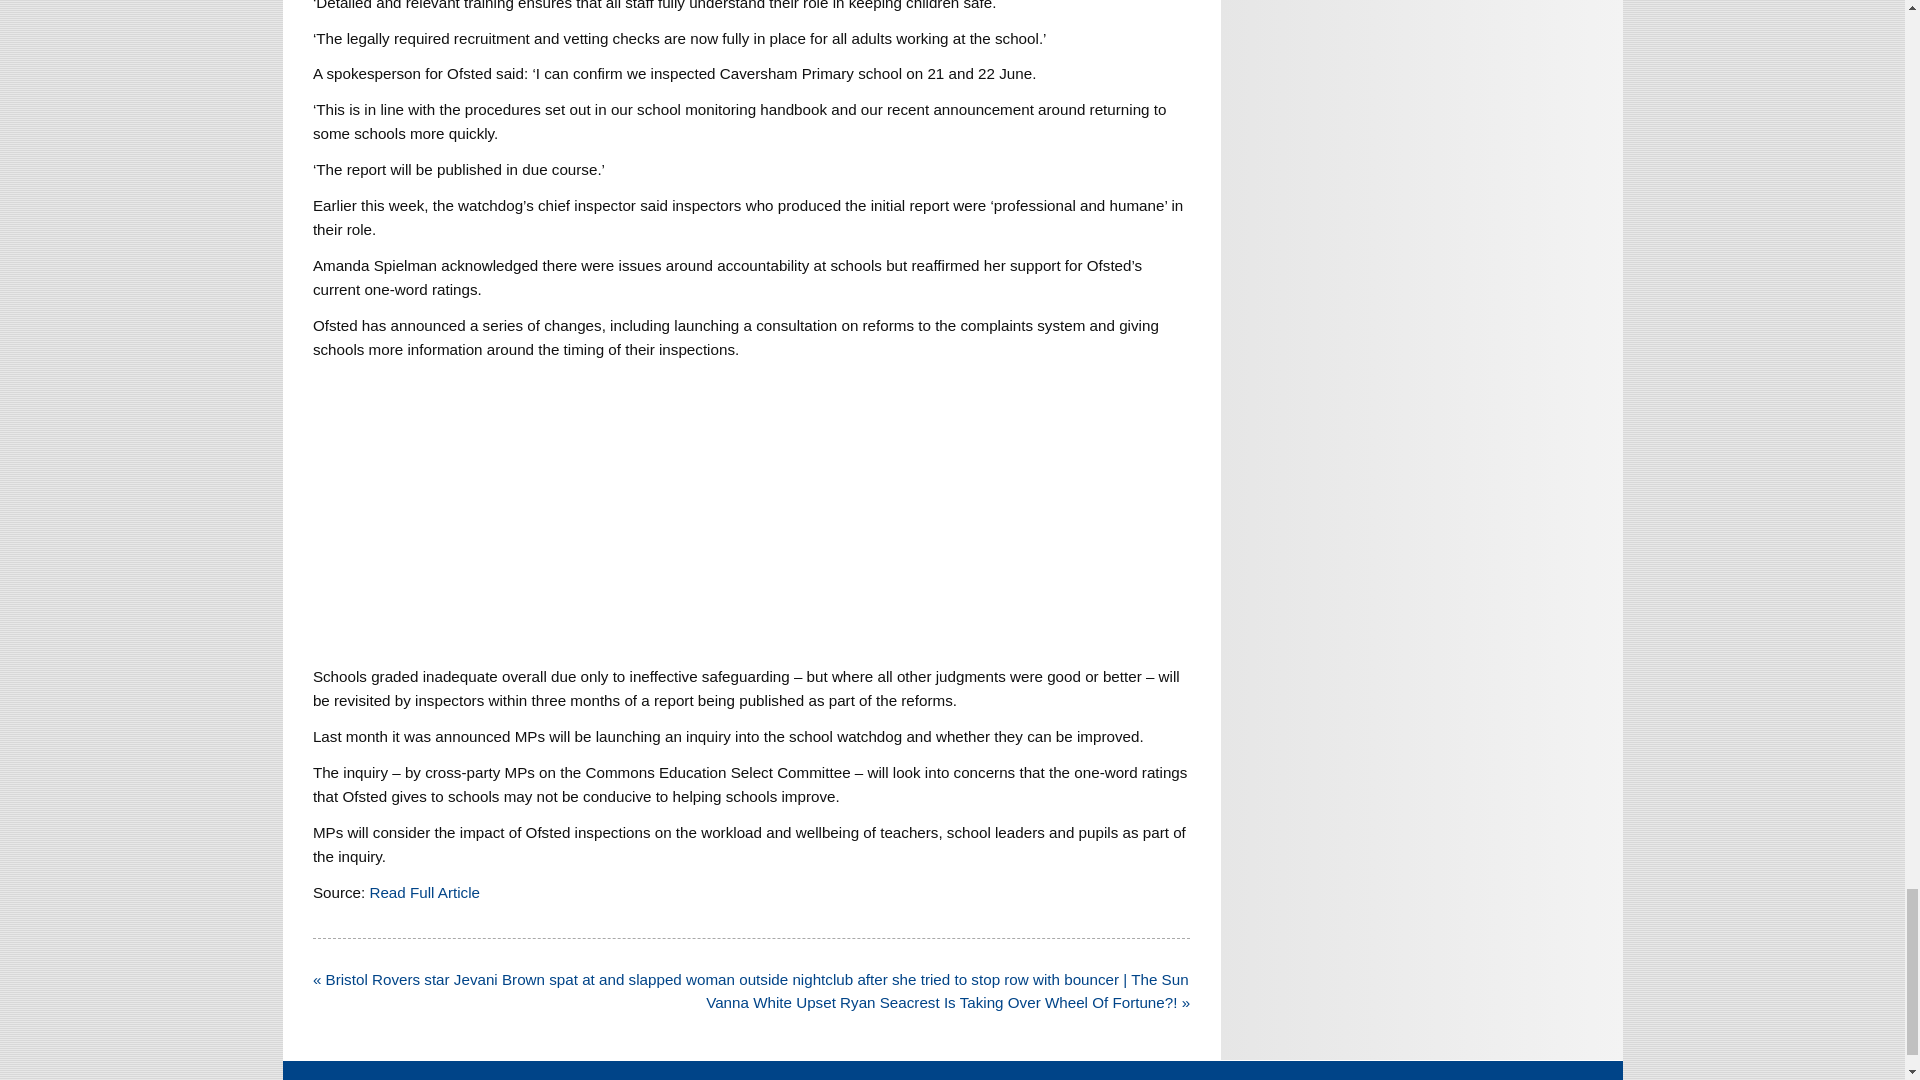  I want to click on Read Full Article, so click(424, 892).